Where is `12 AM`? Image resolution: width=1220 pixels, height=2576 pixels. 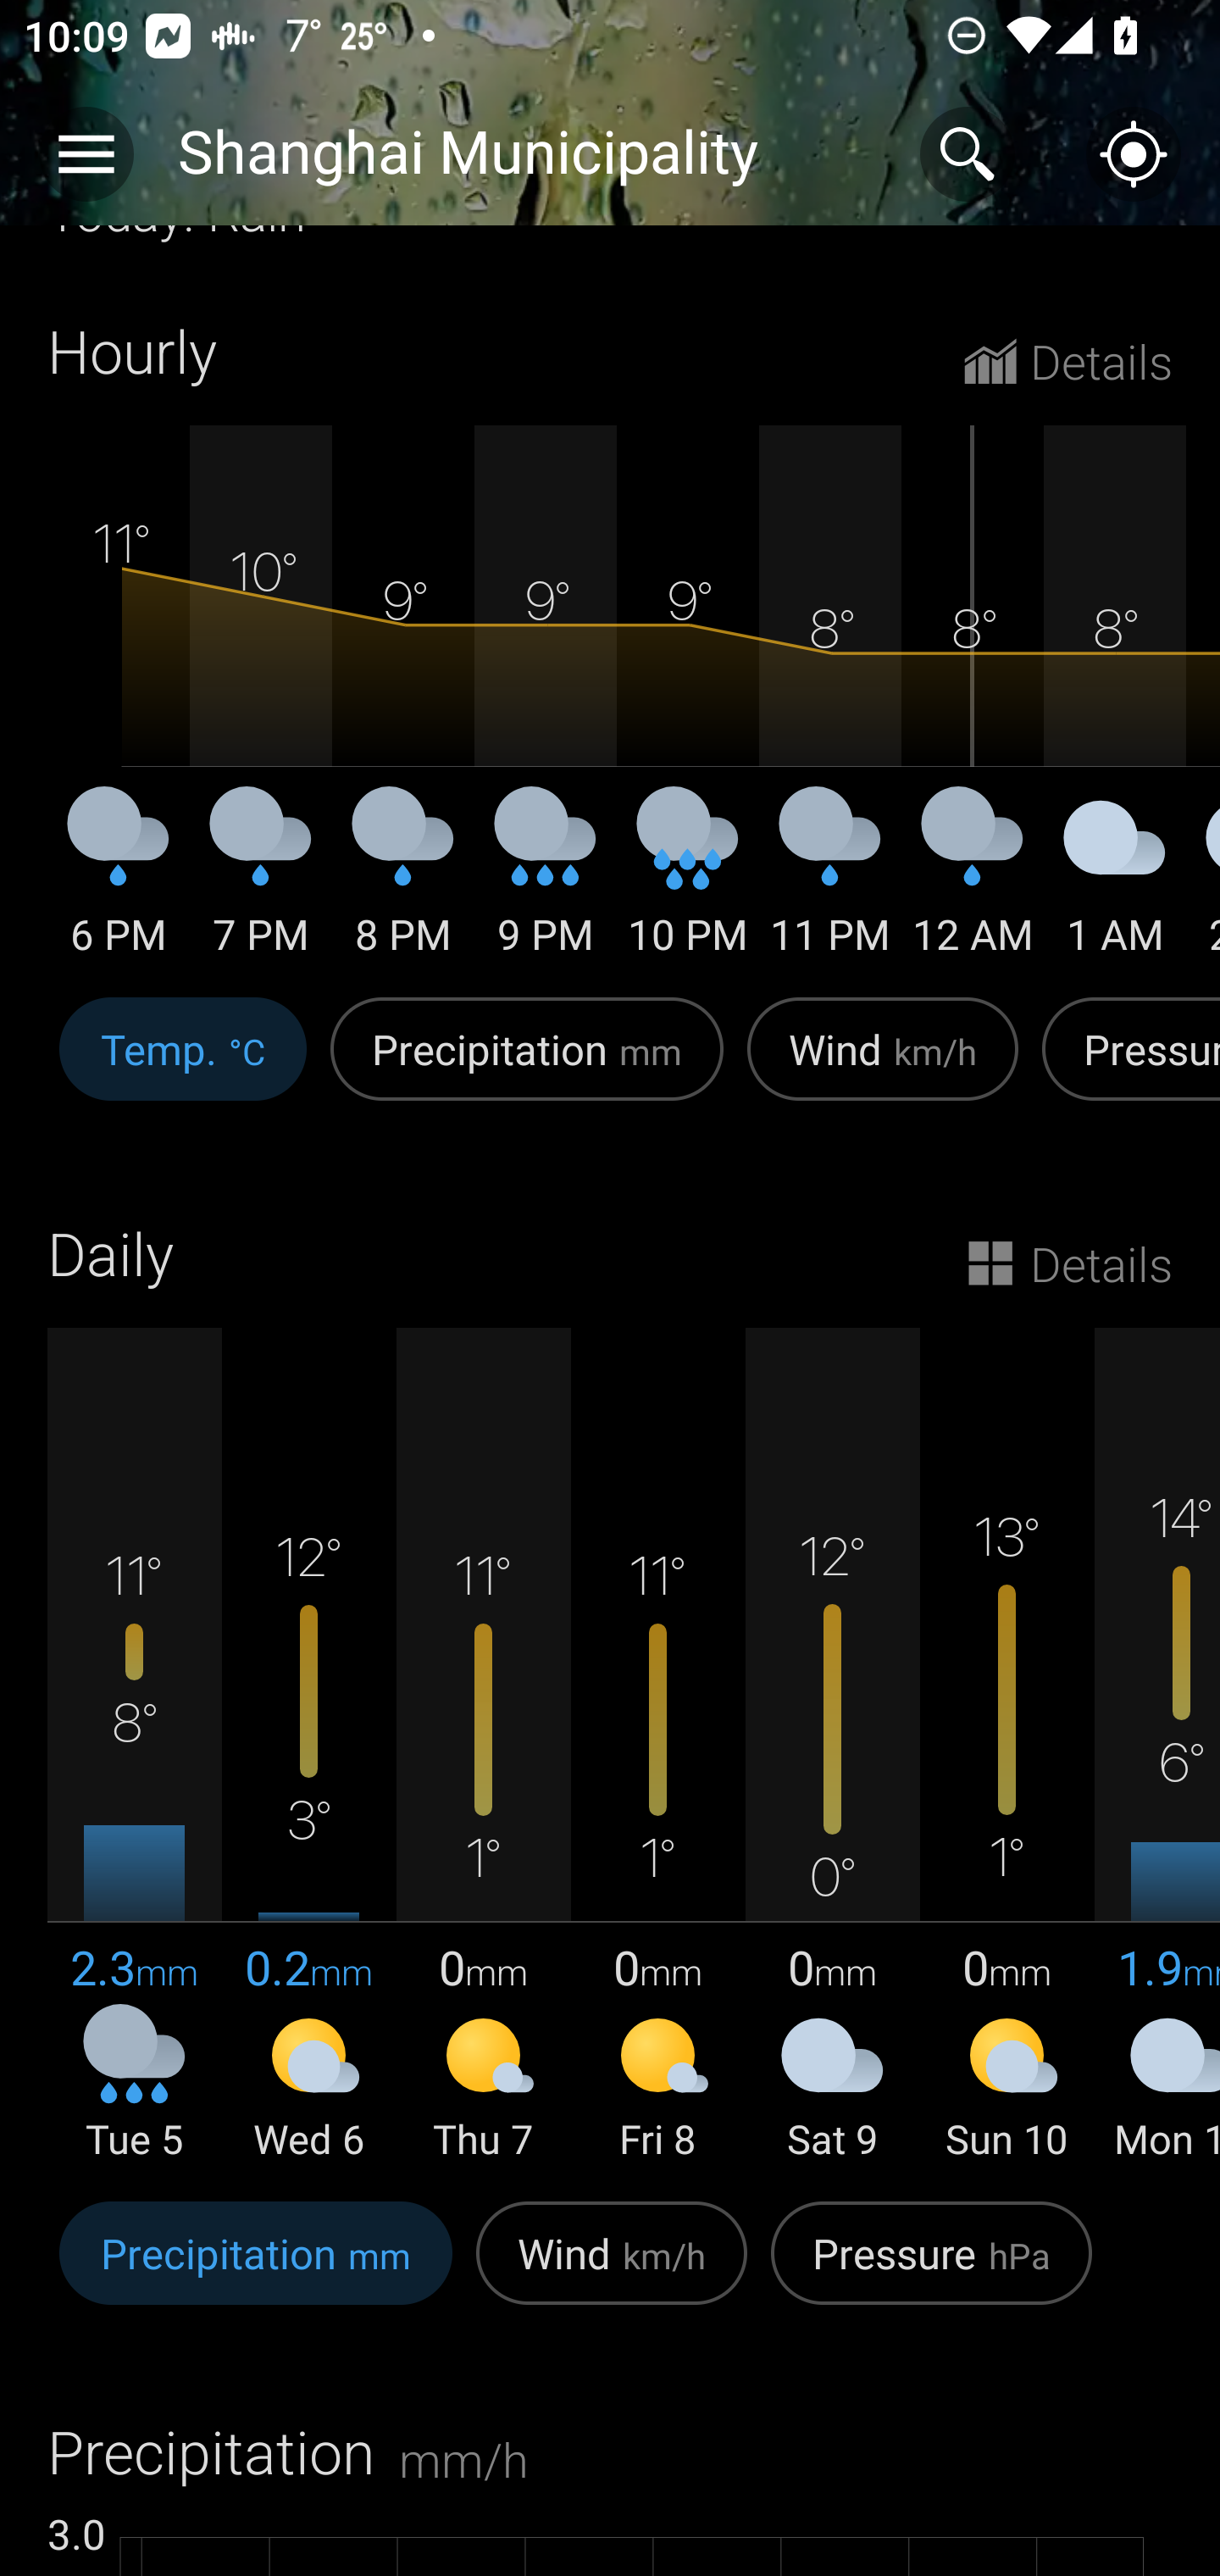
12 AM is located at coordinates (973, 883).